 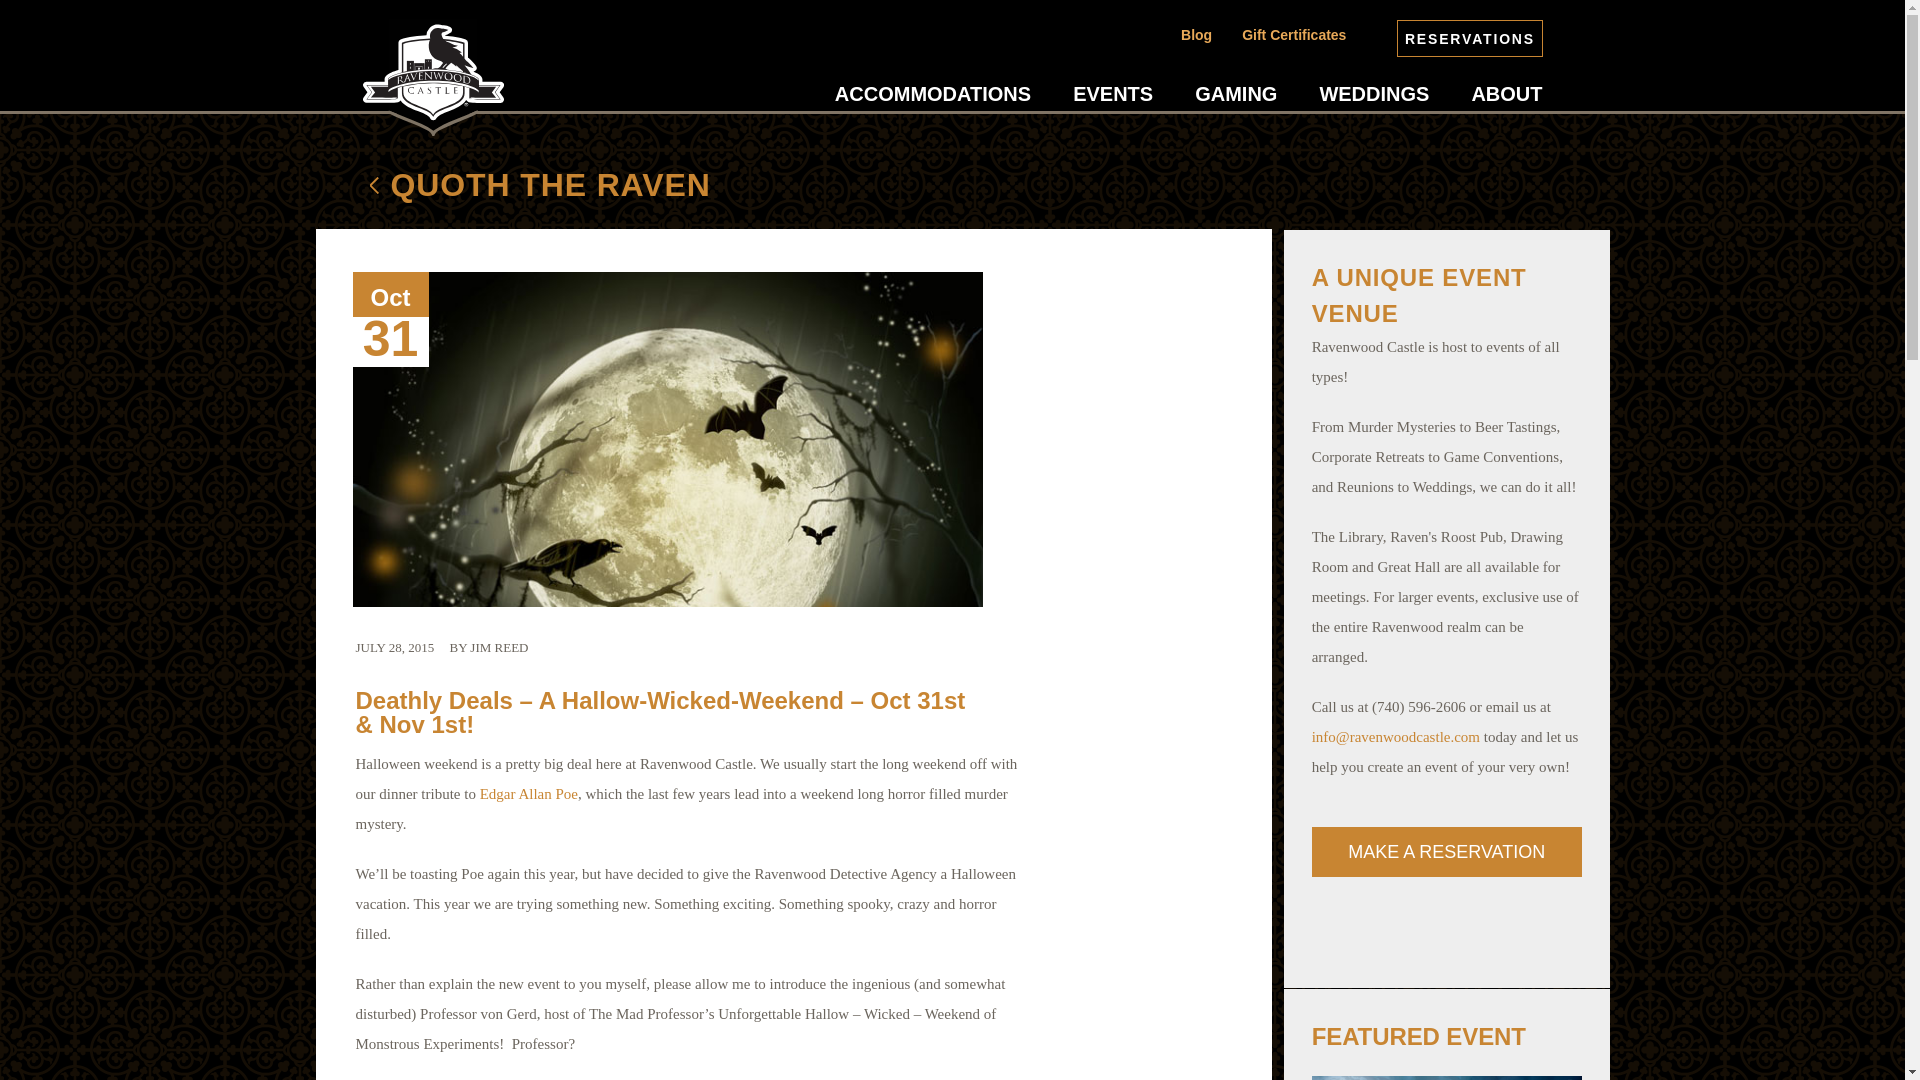 I want to click on Blog, so click(x=1196, y=34).